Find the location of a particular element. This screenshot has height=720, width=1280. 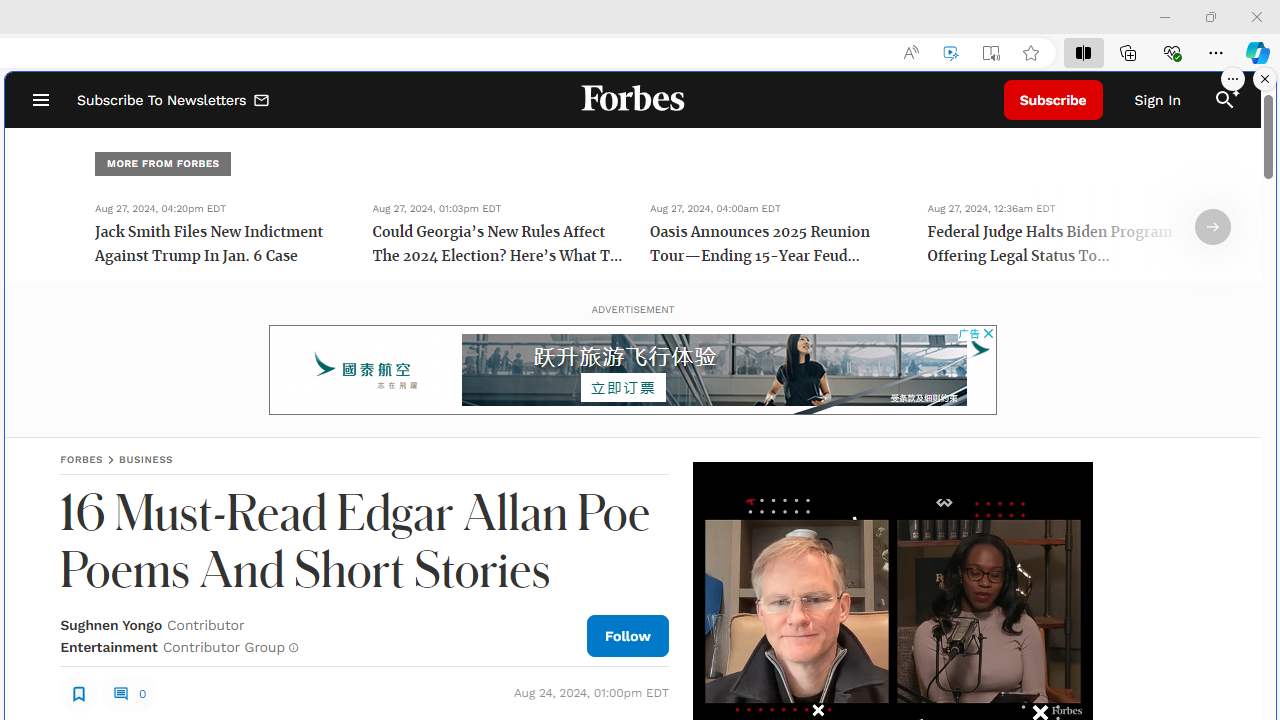

More options. is located at coordinates (1233, 79).